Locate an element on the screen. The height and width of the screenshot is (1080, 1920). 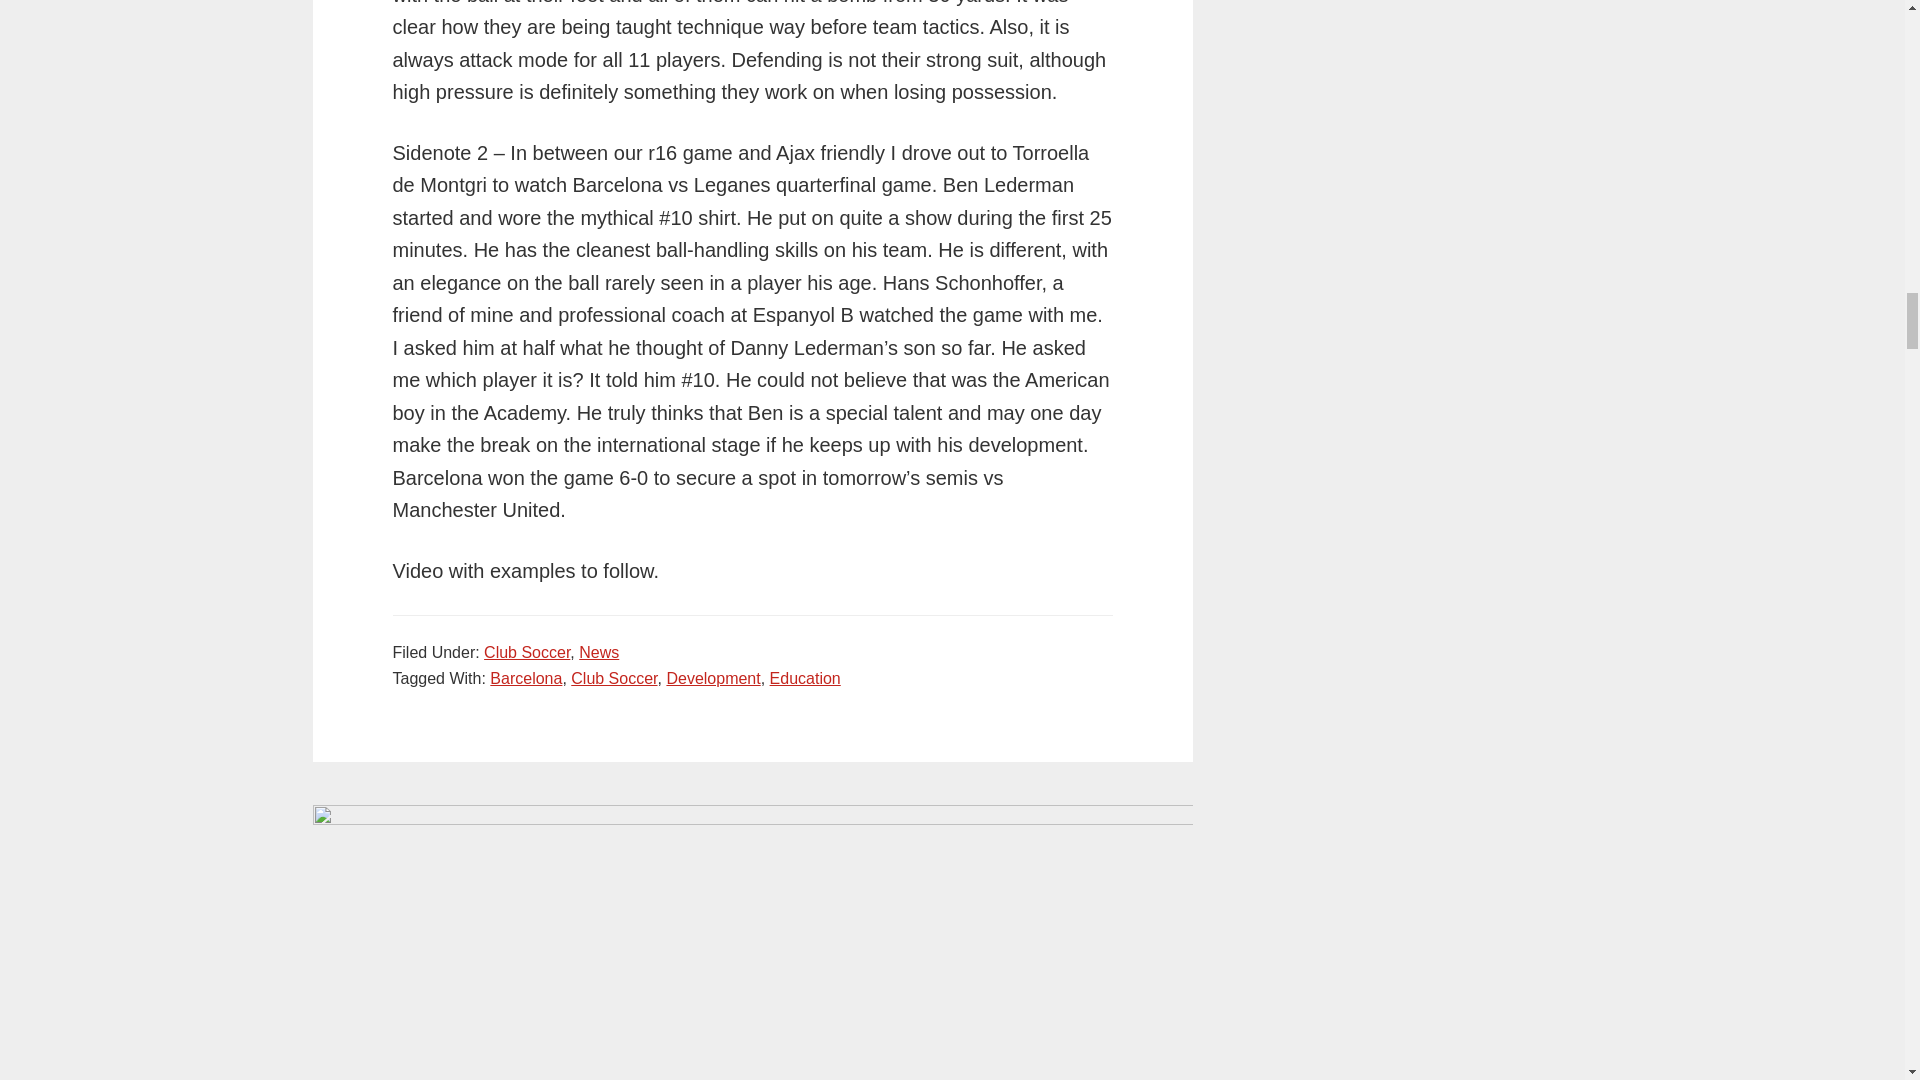
Club Soccer is located at coordinates (526, 652).